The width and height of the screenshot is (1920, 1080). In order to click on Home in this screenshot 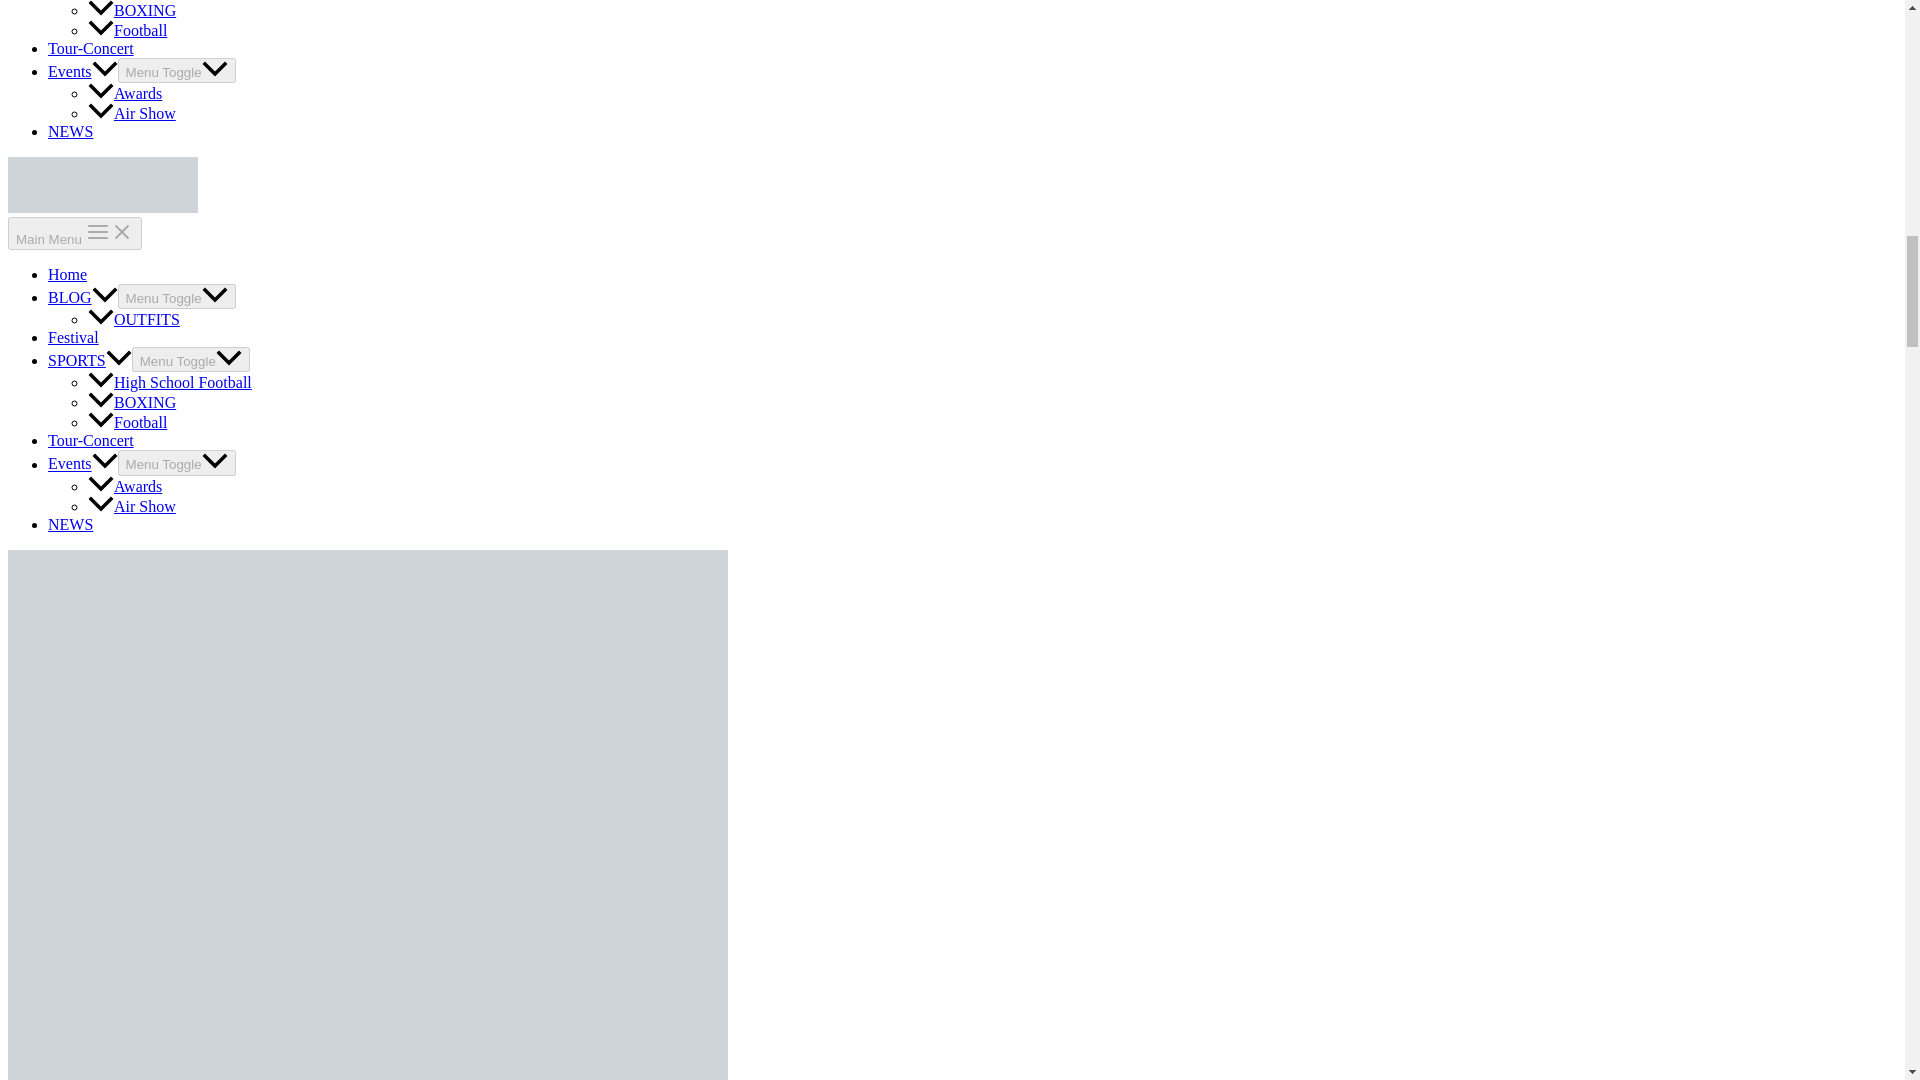, I will do `click(67, 274)`.